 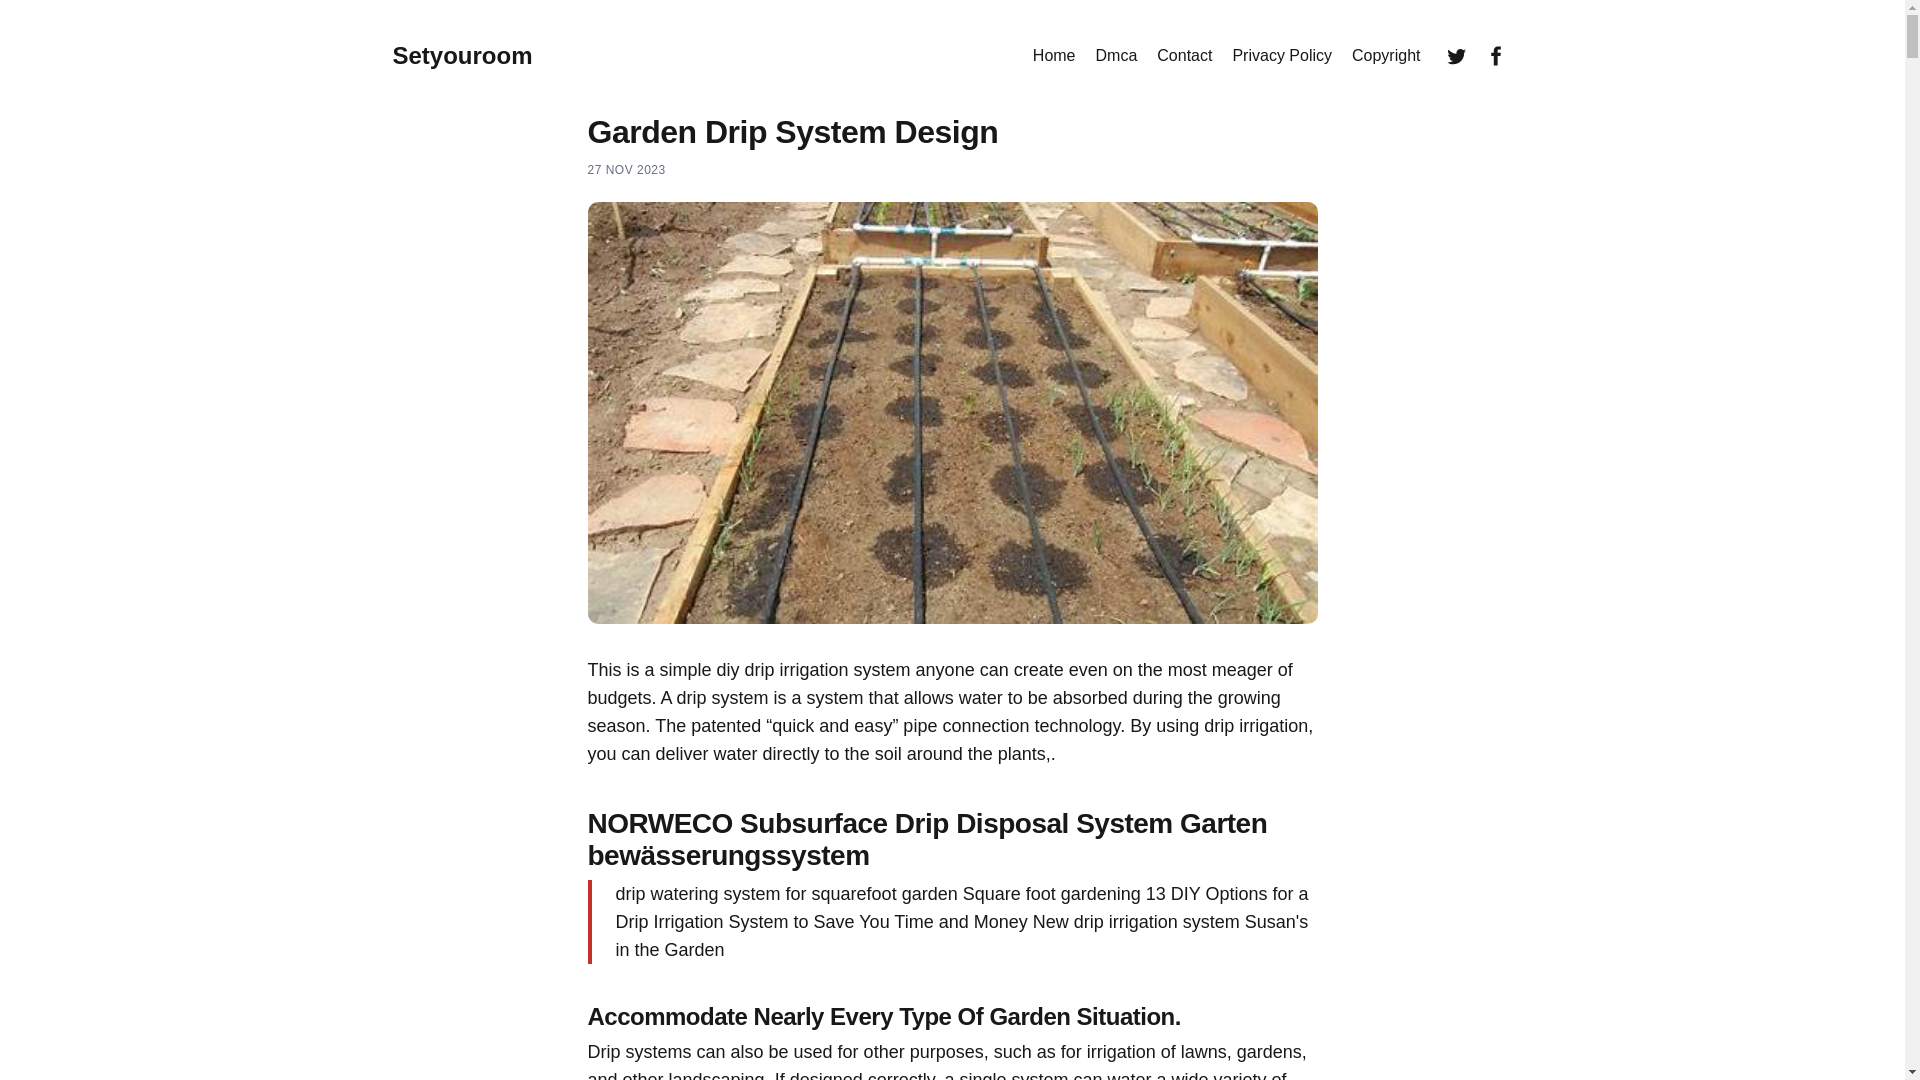 I want to click on Contact, so click(x=1184, y=56).